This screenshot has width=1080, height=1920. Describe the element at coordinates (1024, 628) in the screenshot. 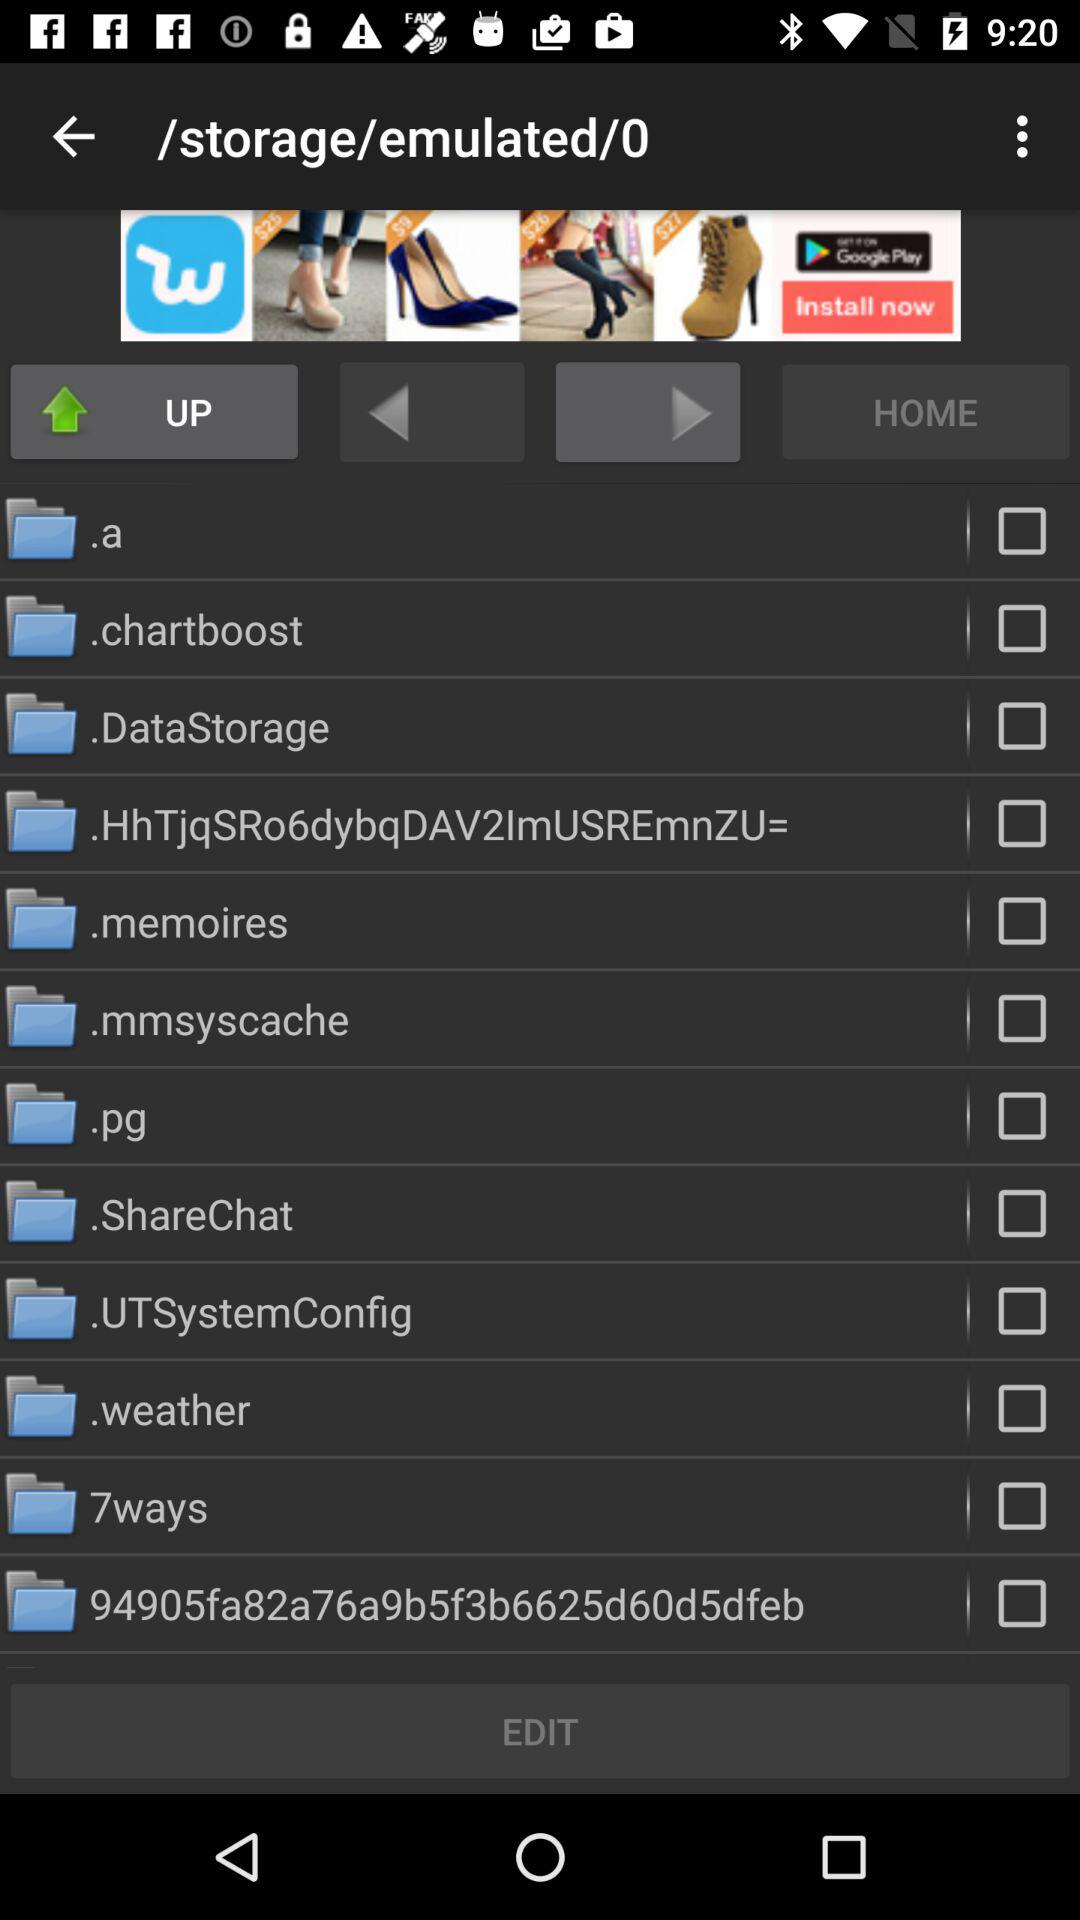

I see `select chartboost file` at that location.